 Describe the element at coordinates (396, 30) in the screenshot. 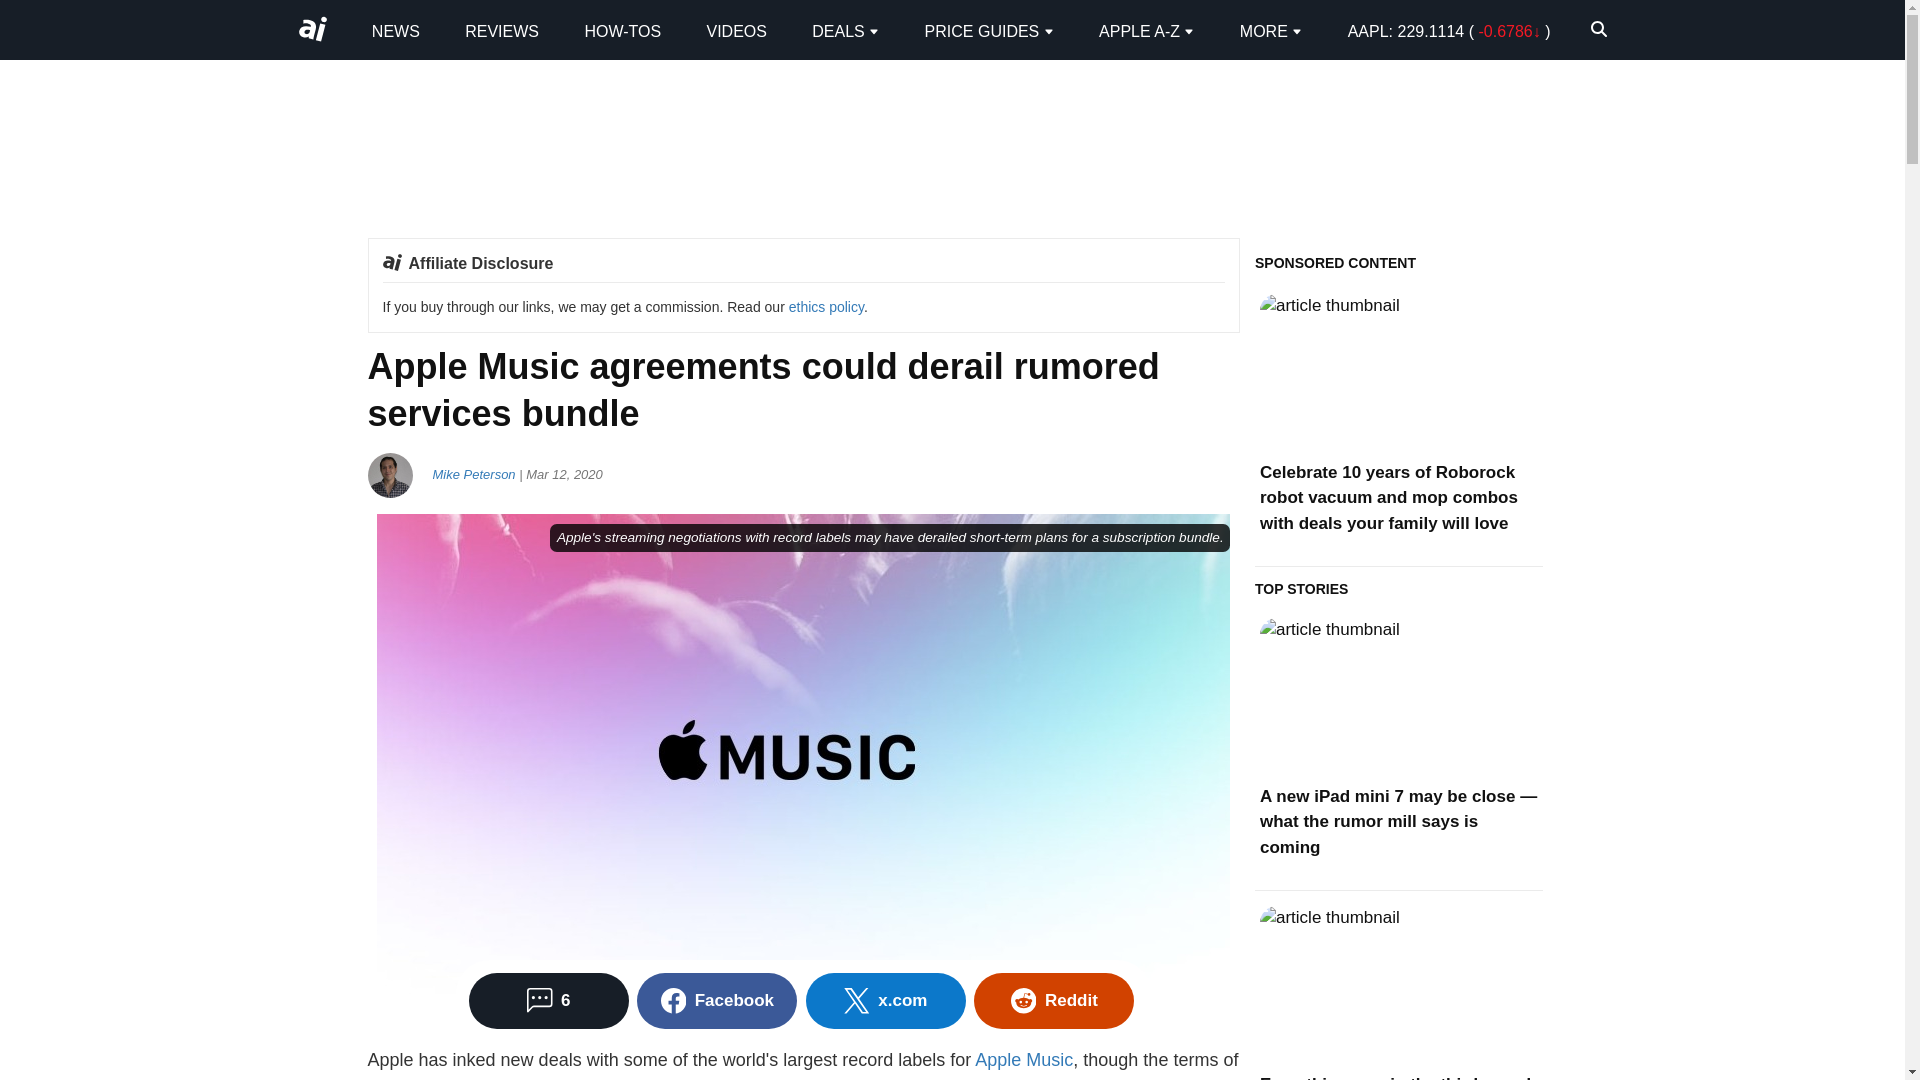

I see `NEWS` at that location.